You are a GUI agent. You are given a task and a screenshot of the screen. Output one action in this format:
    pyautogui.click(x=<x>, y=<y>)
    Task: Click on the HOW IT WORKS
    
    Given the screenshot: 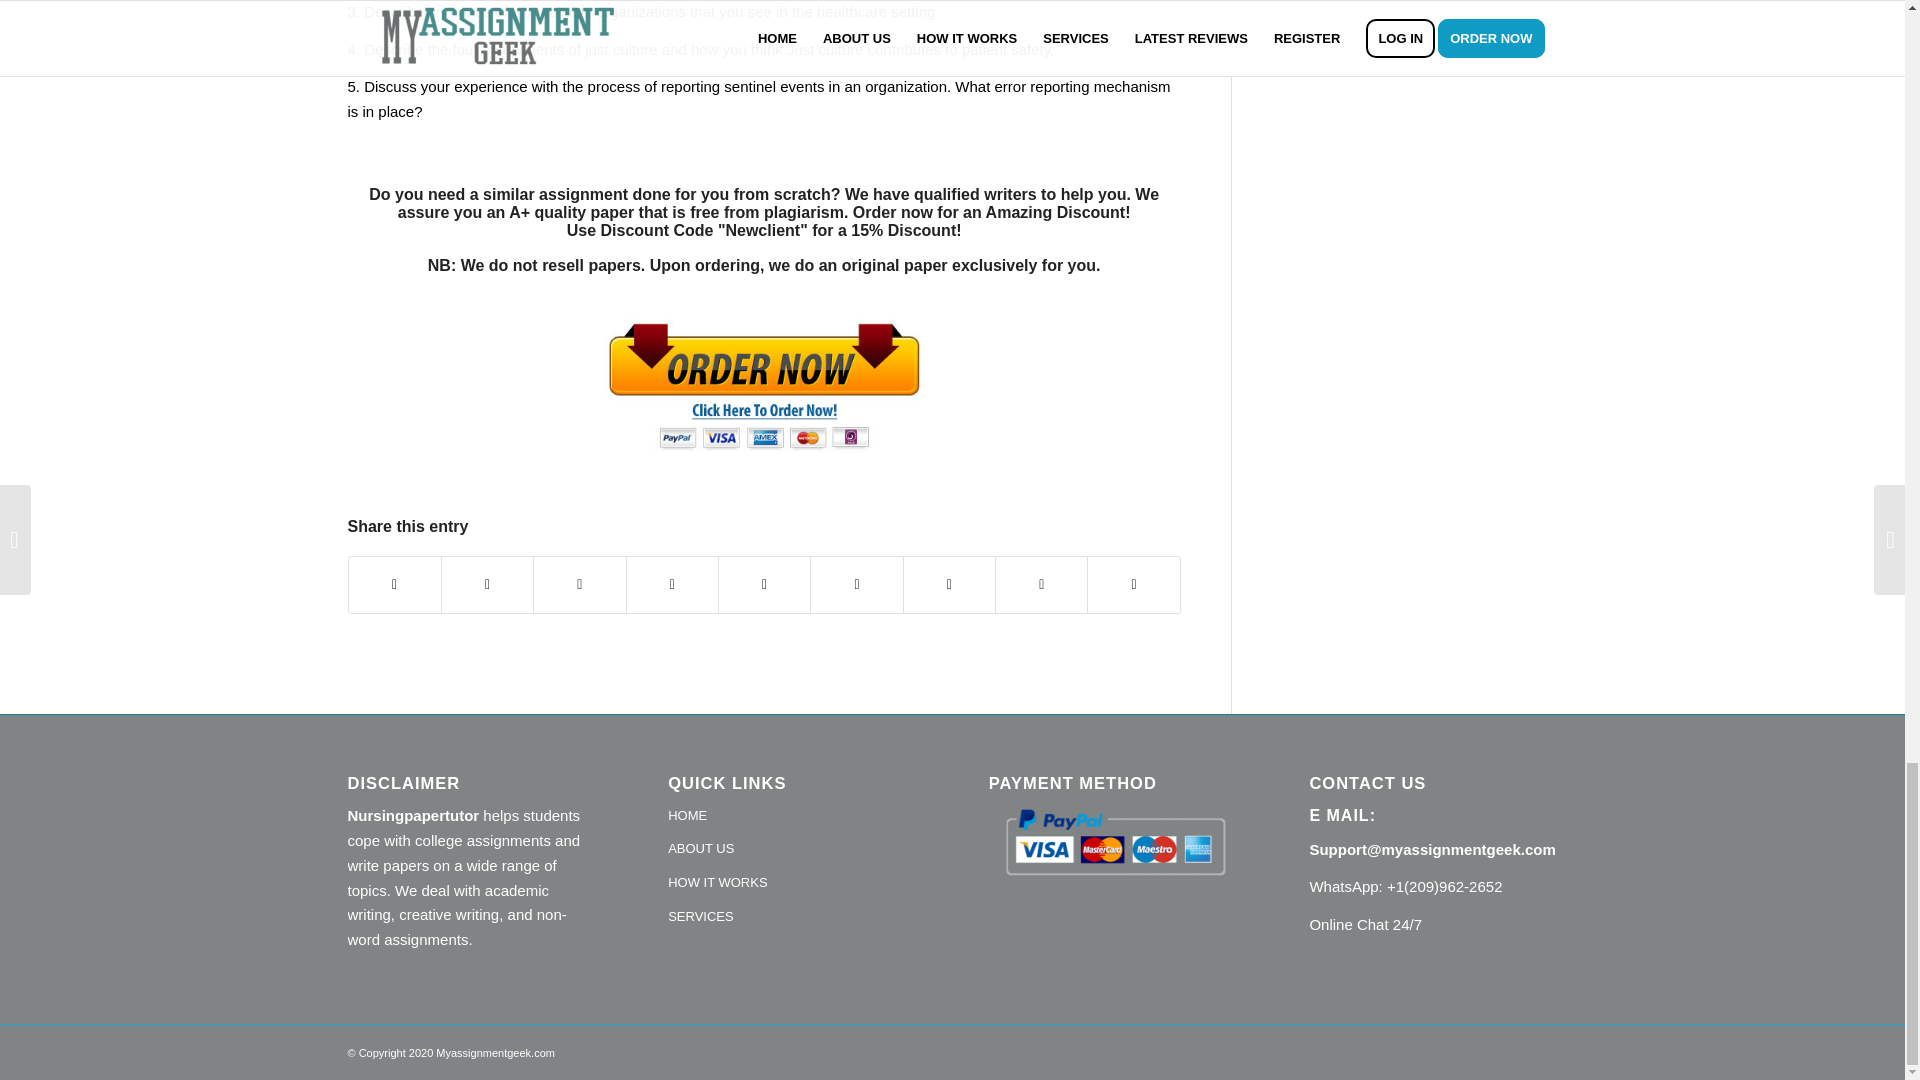 What is the action you would take?
    pyautogui.click(x=792, y=884)
    